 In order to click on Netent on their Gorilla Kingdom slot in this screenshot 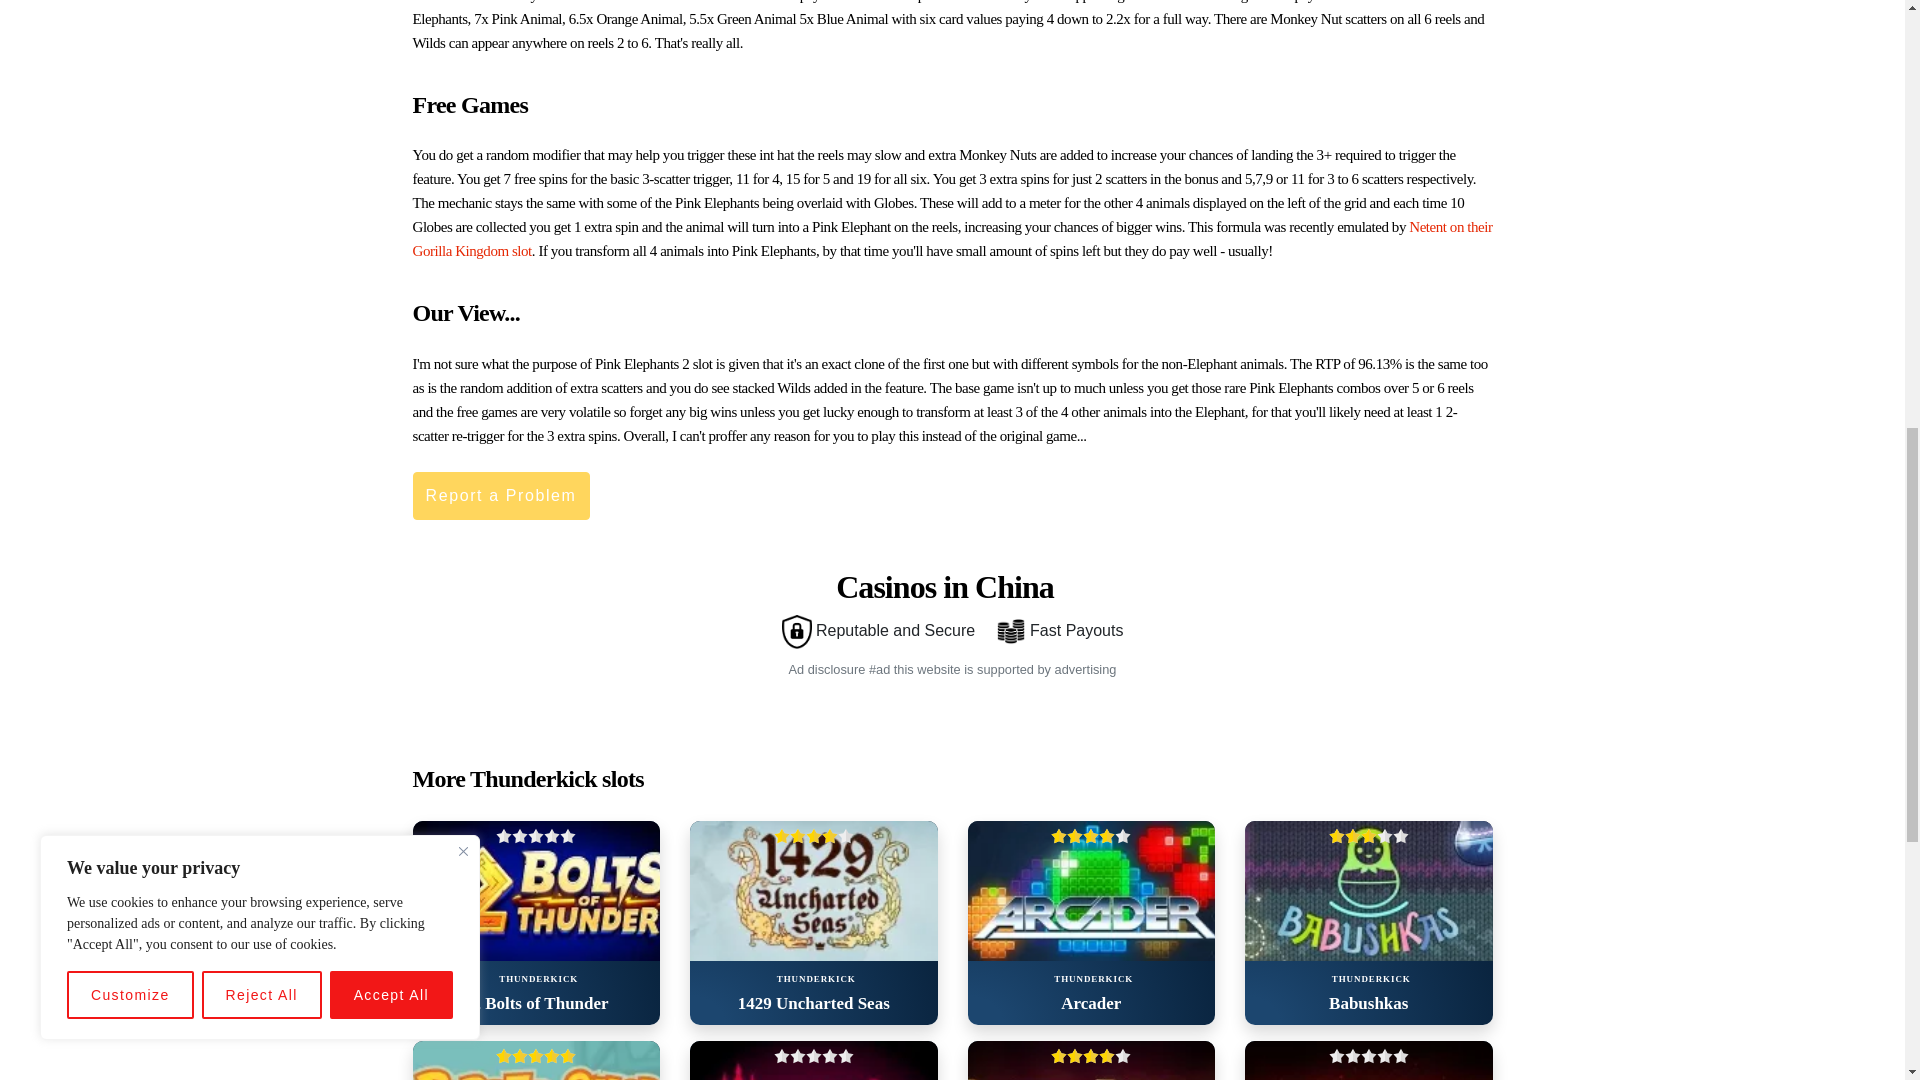, I will do `click(952, 239)`.